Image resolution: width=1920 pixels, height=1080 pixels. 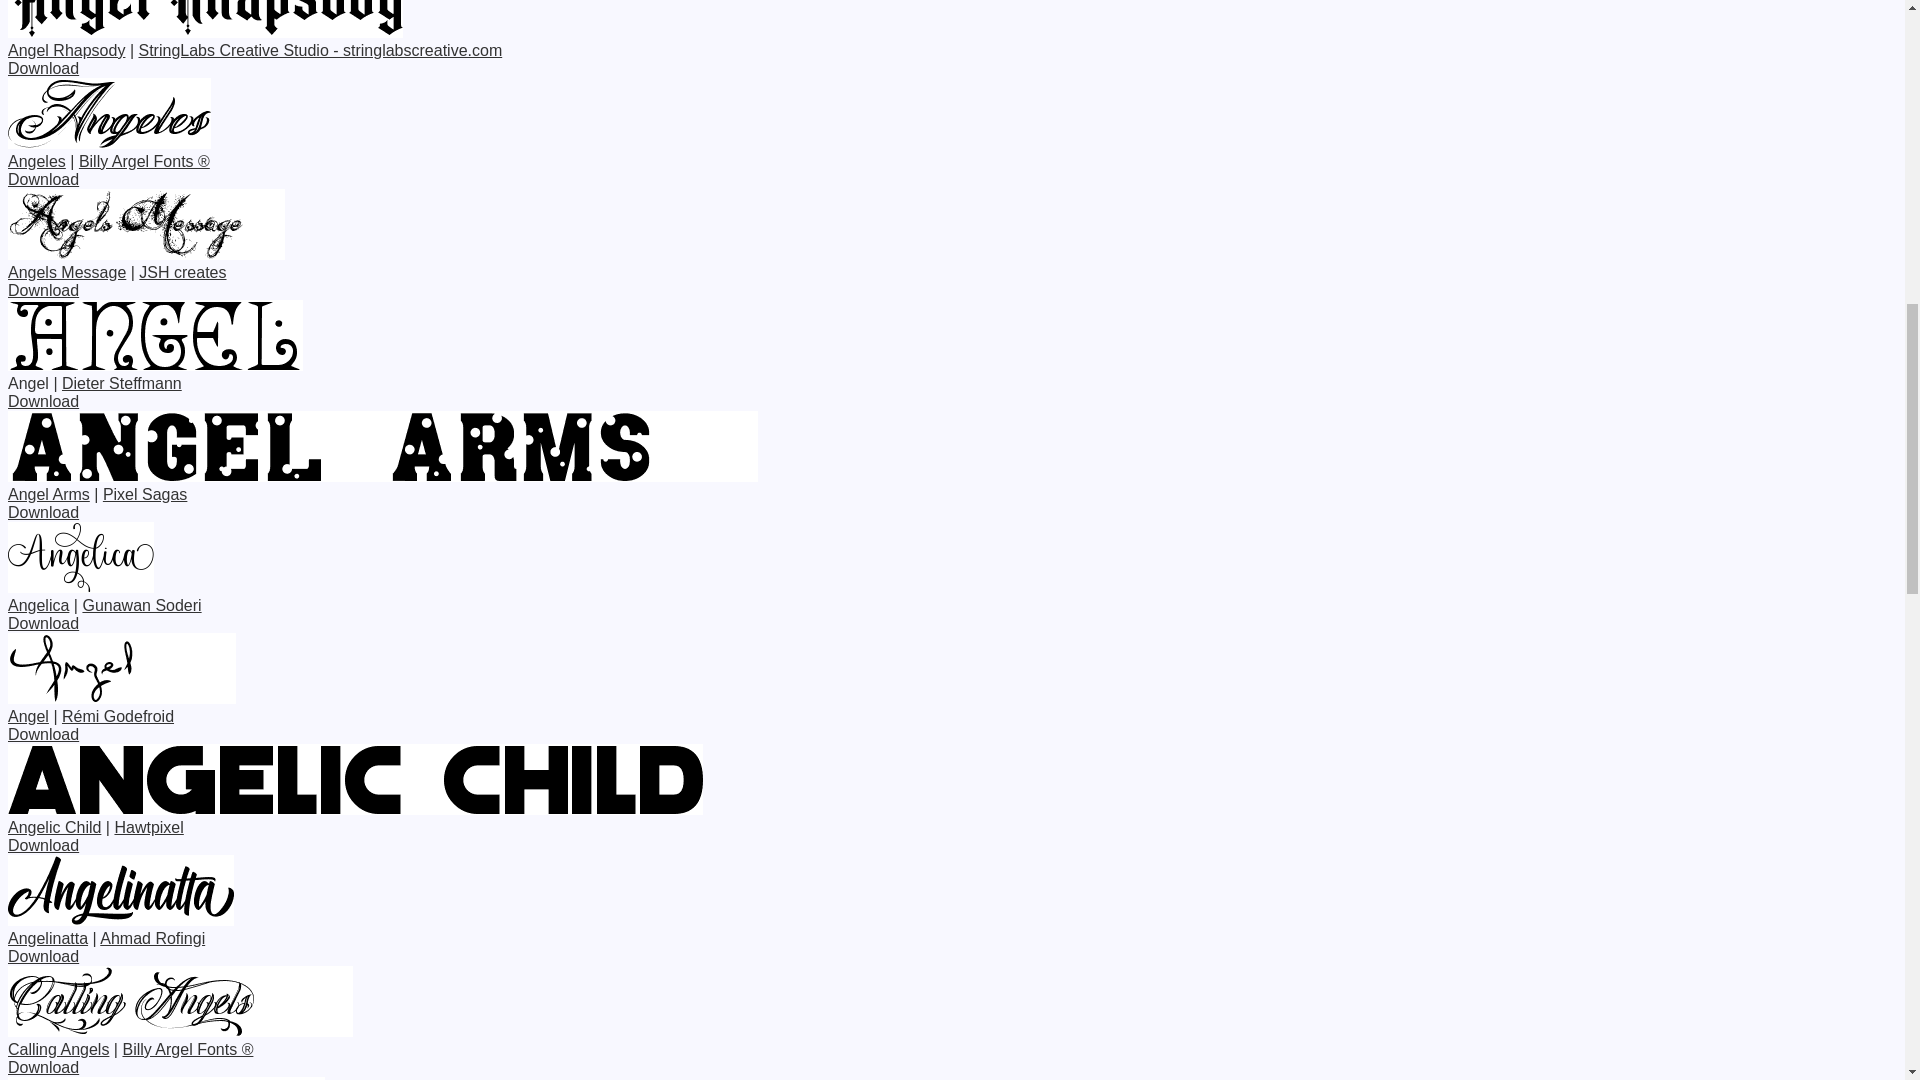 What do you see at coordinates (42, 512) in the screenshot?
I see `Download` at bounding box center [42, 512].